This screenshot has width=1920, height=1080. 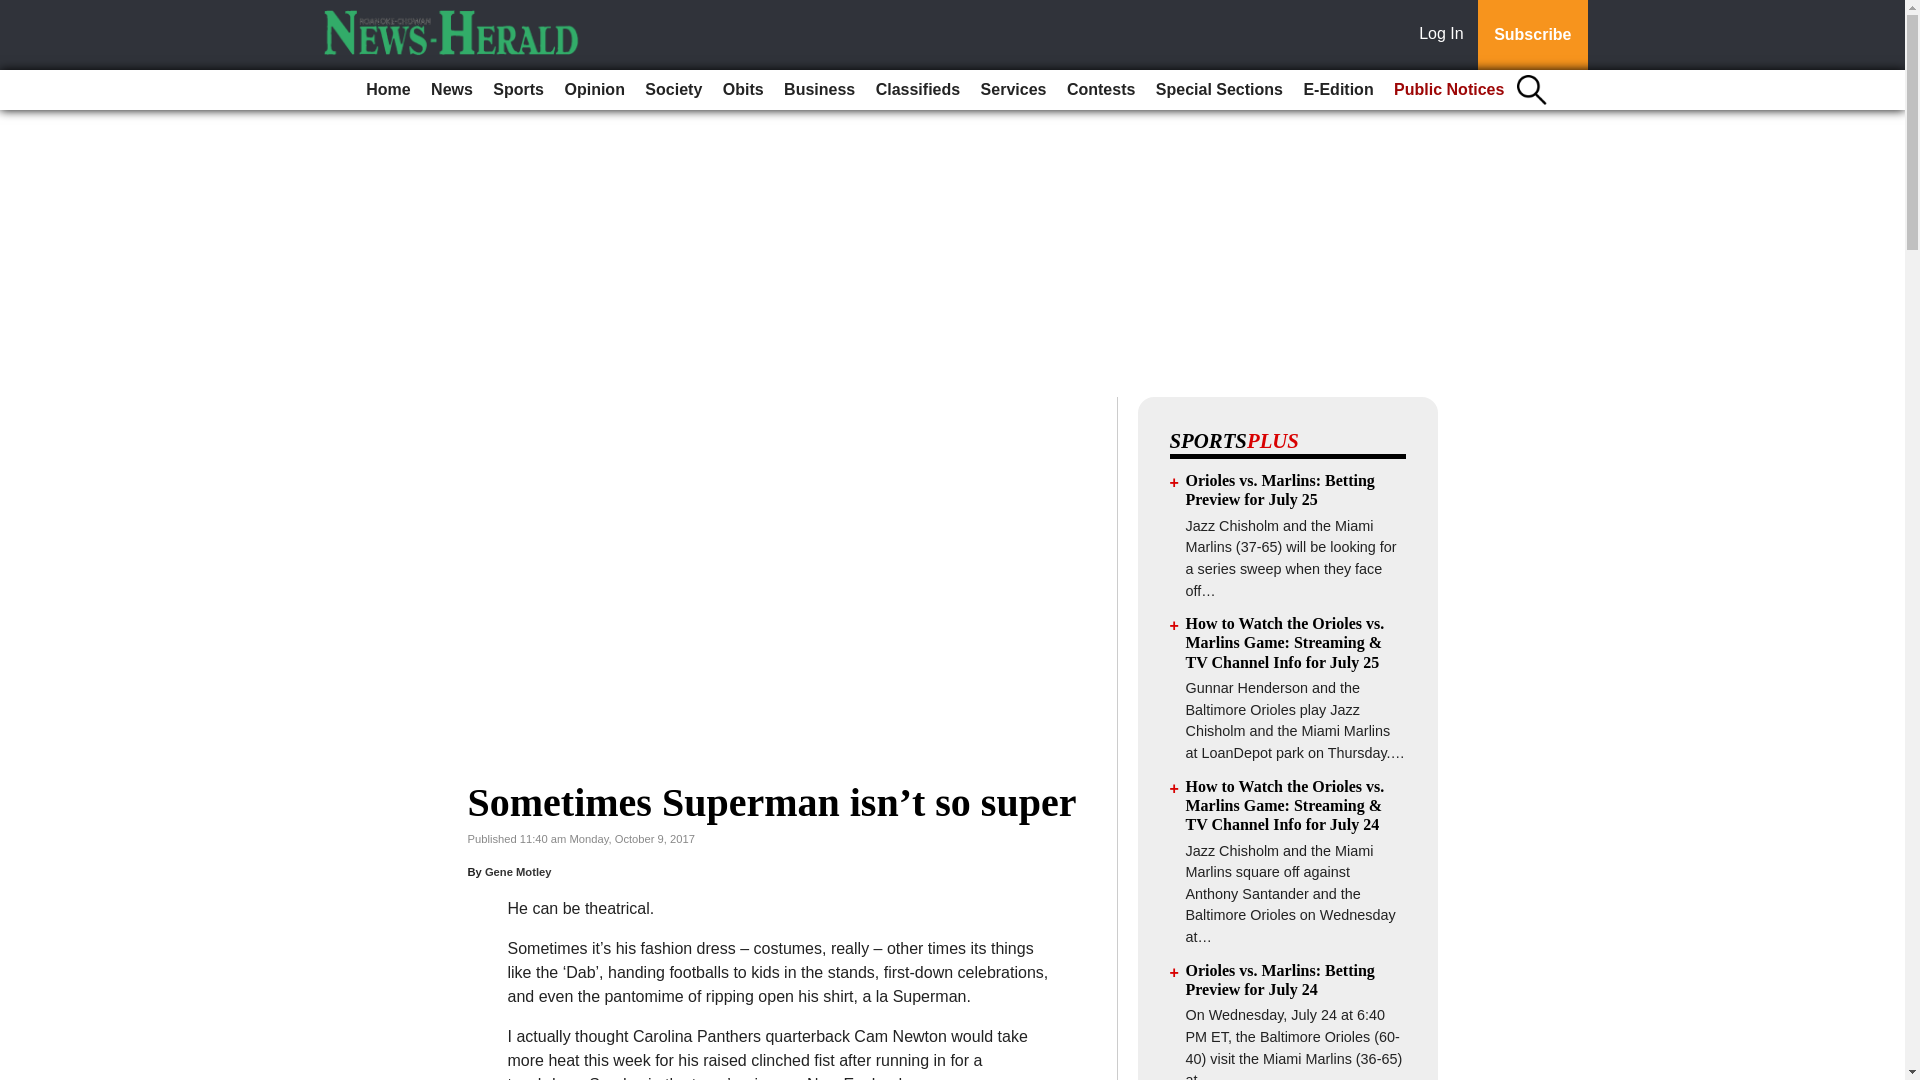 What do you see at coordinates (917, 90) in the screenshot?
I see `Classifieds` at bounding box center [917, 90].